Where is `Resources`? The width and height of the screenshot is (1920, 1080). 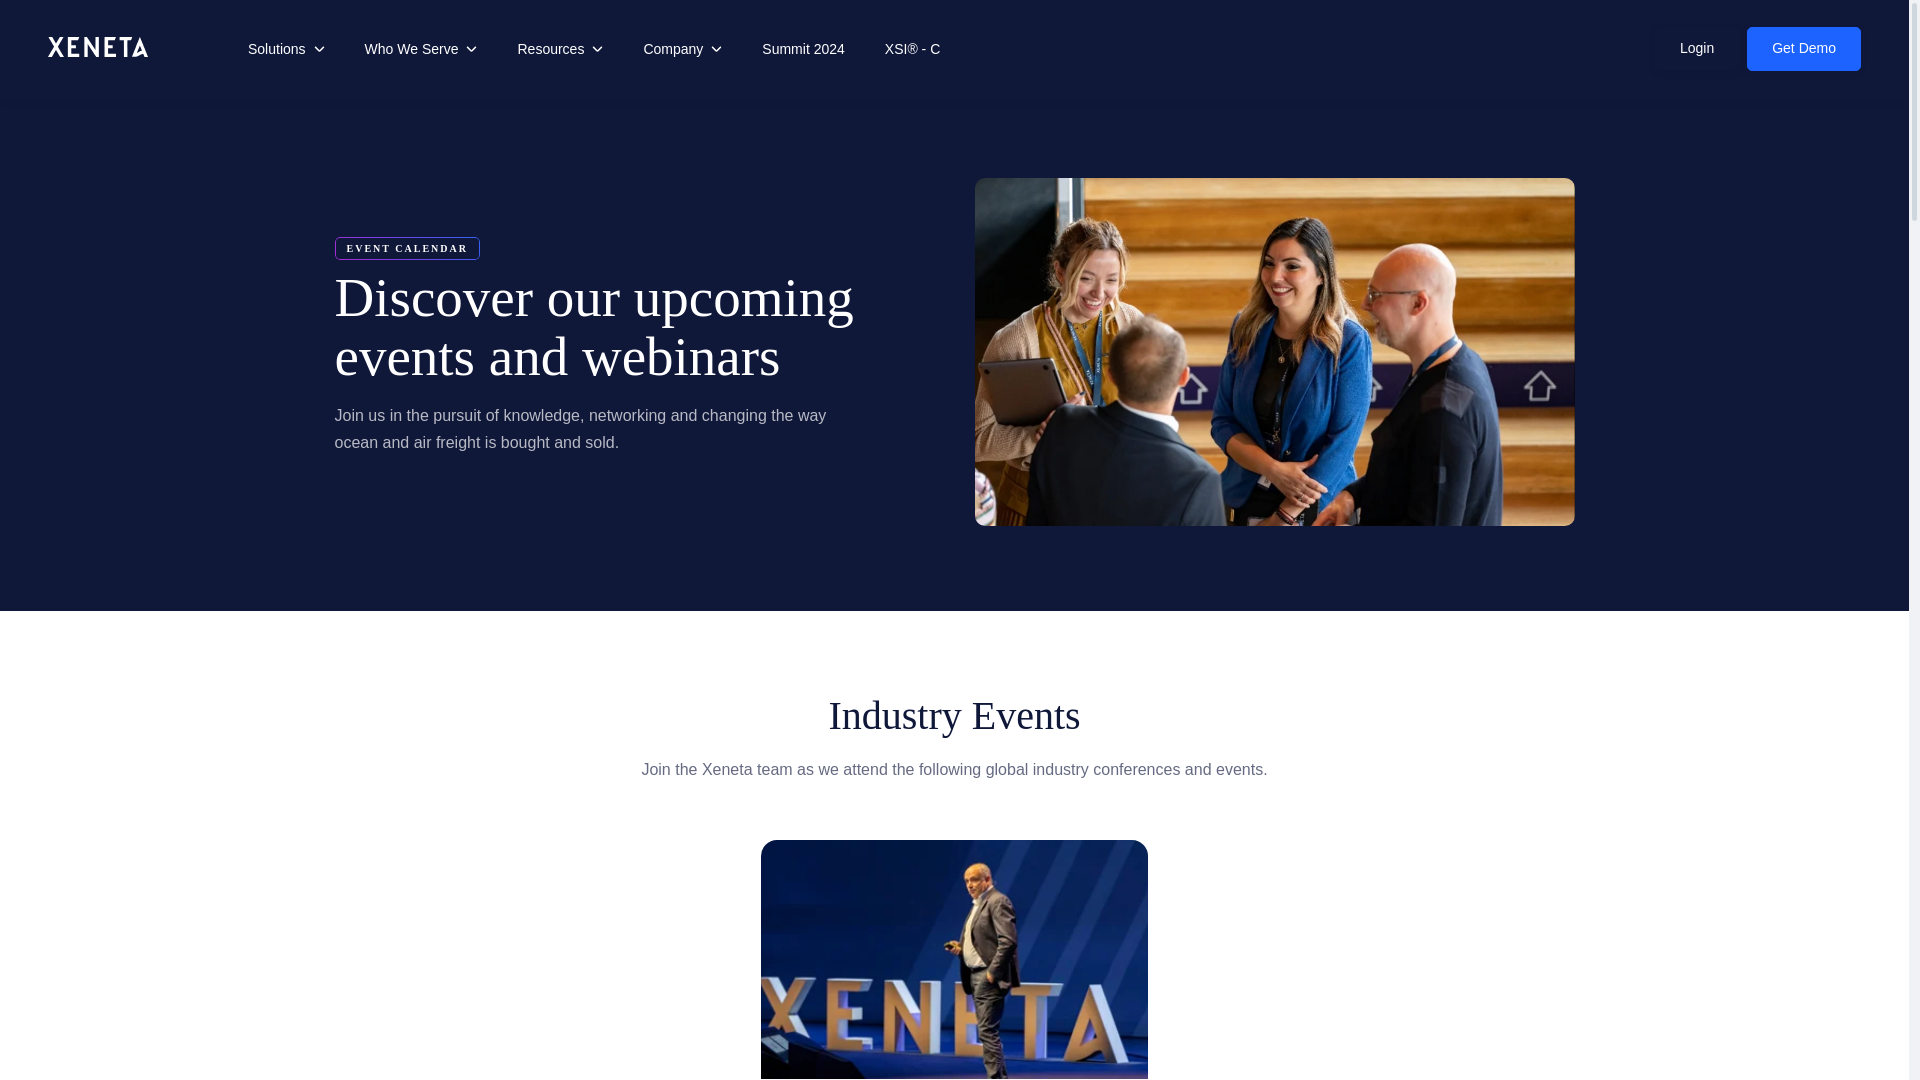 Resources is located at coordinates (520, 220).